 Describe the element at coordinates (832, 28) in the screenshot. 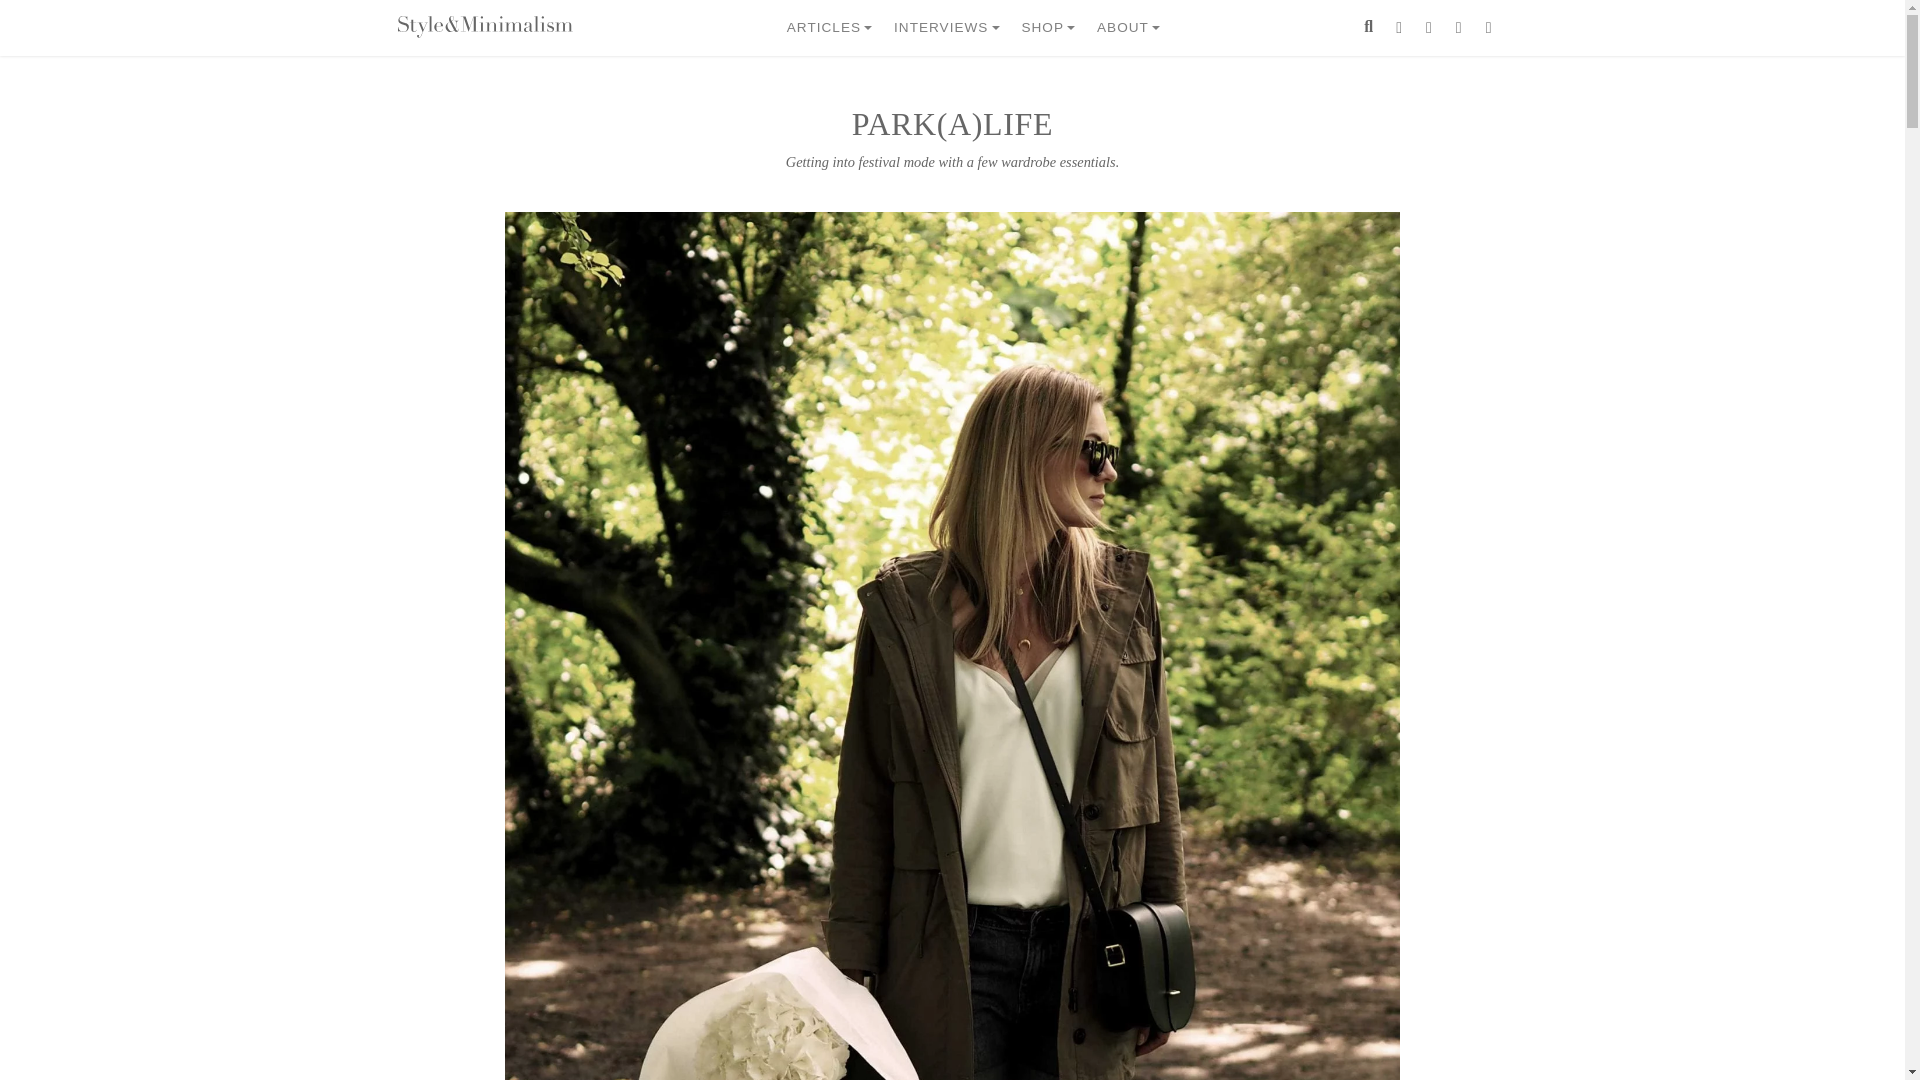

I see `ARTICLES` at that location.